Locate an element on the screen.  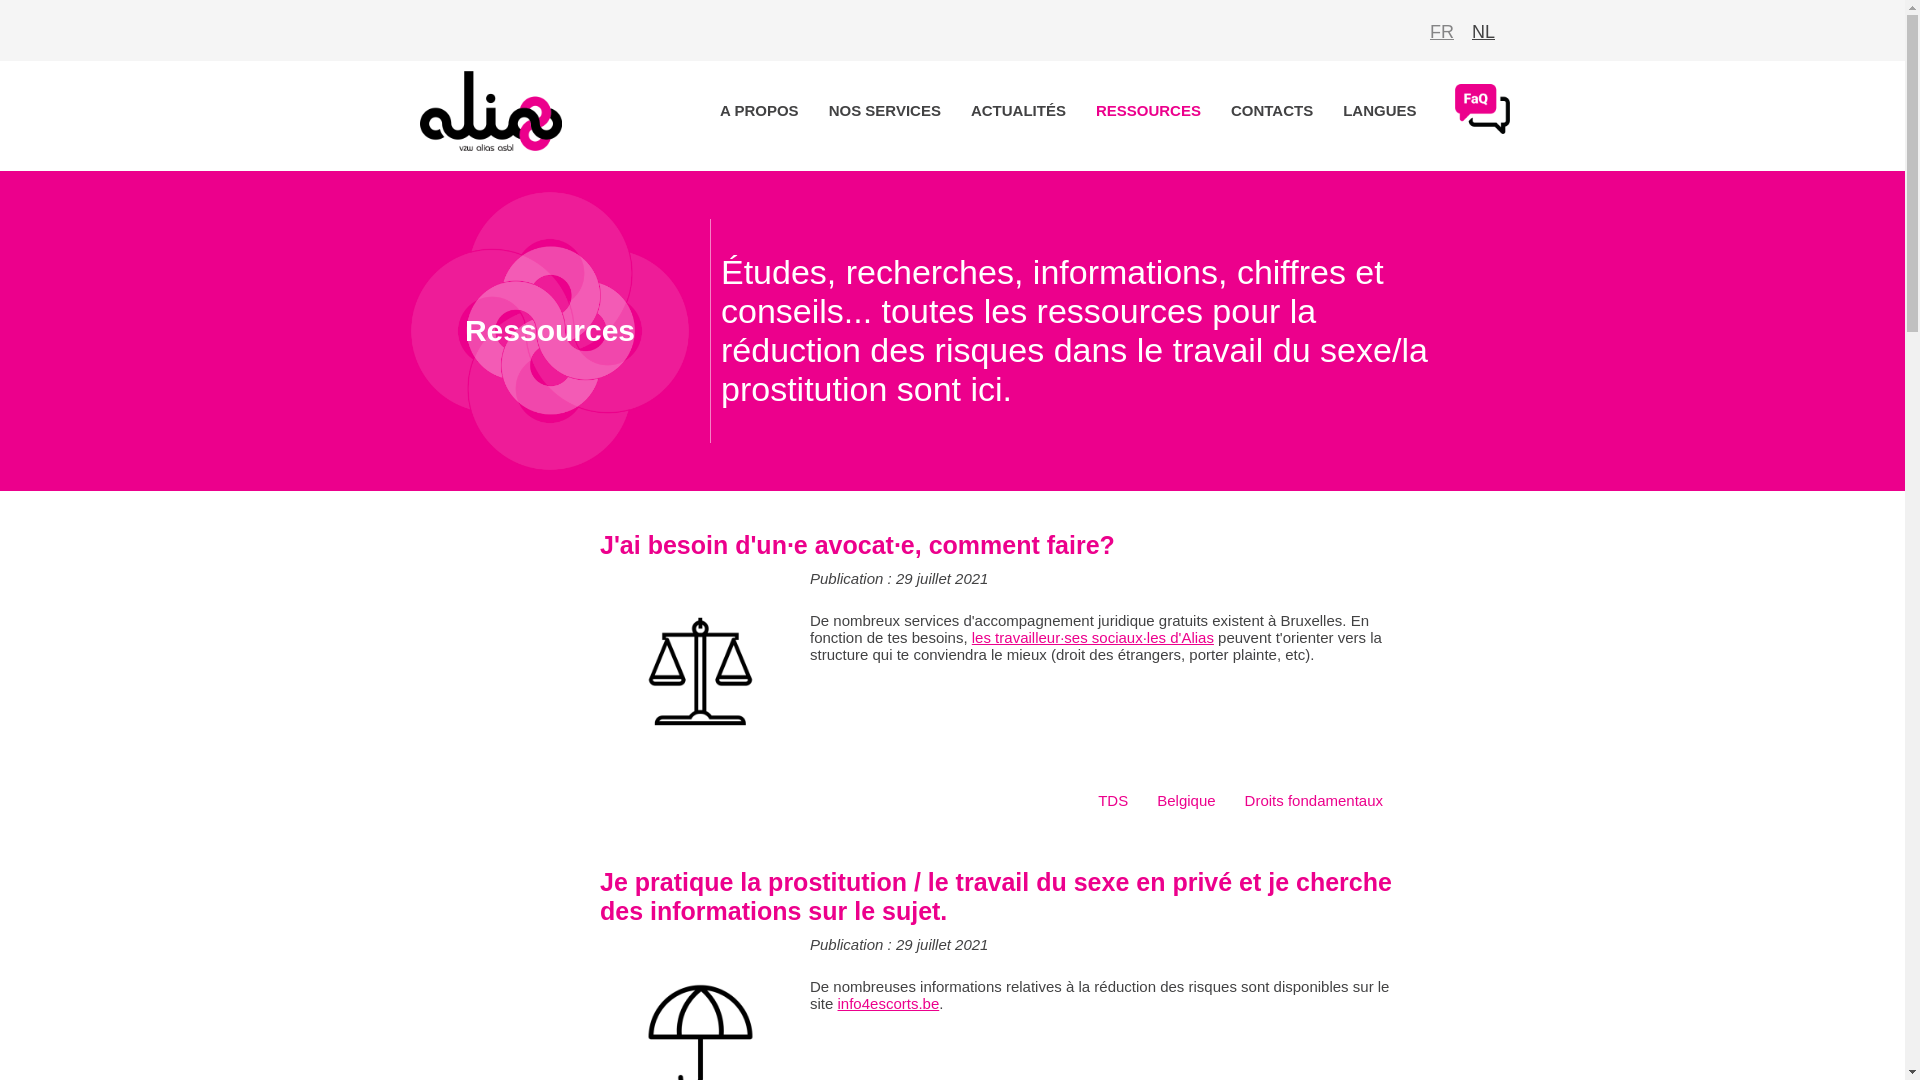
LANGUES is located at coordinates (1380, 110).